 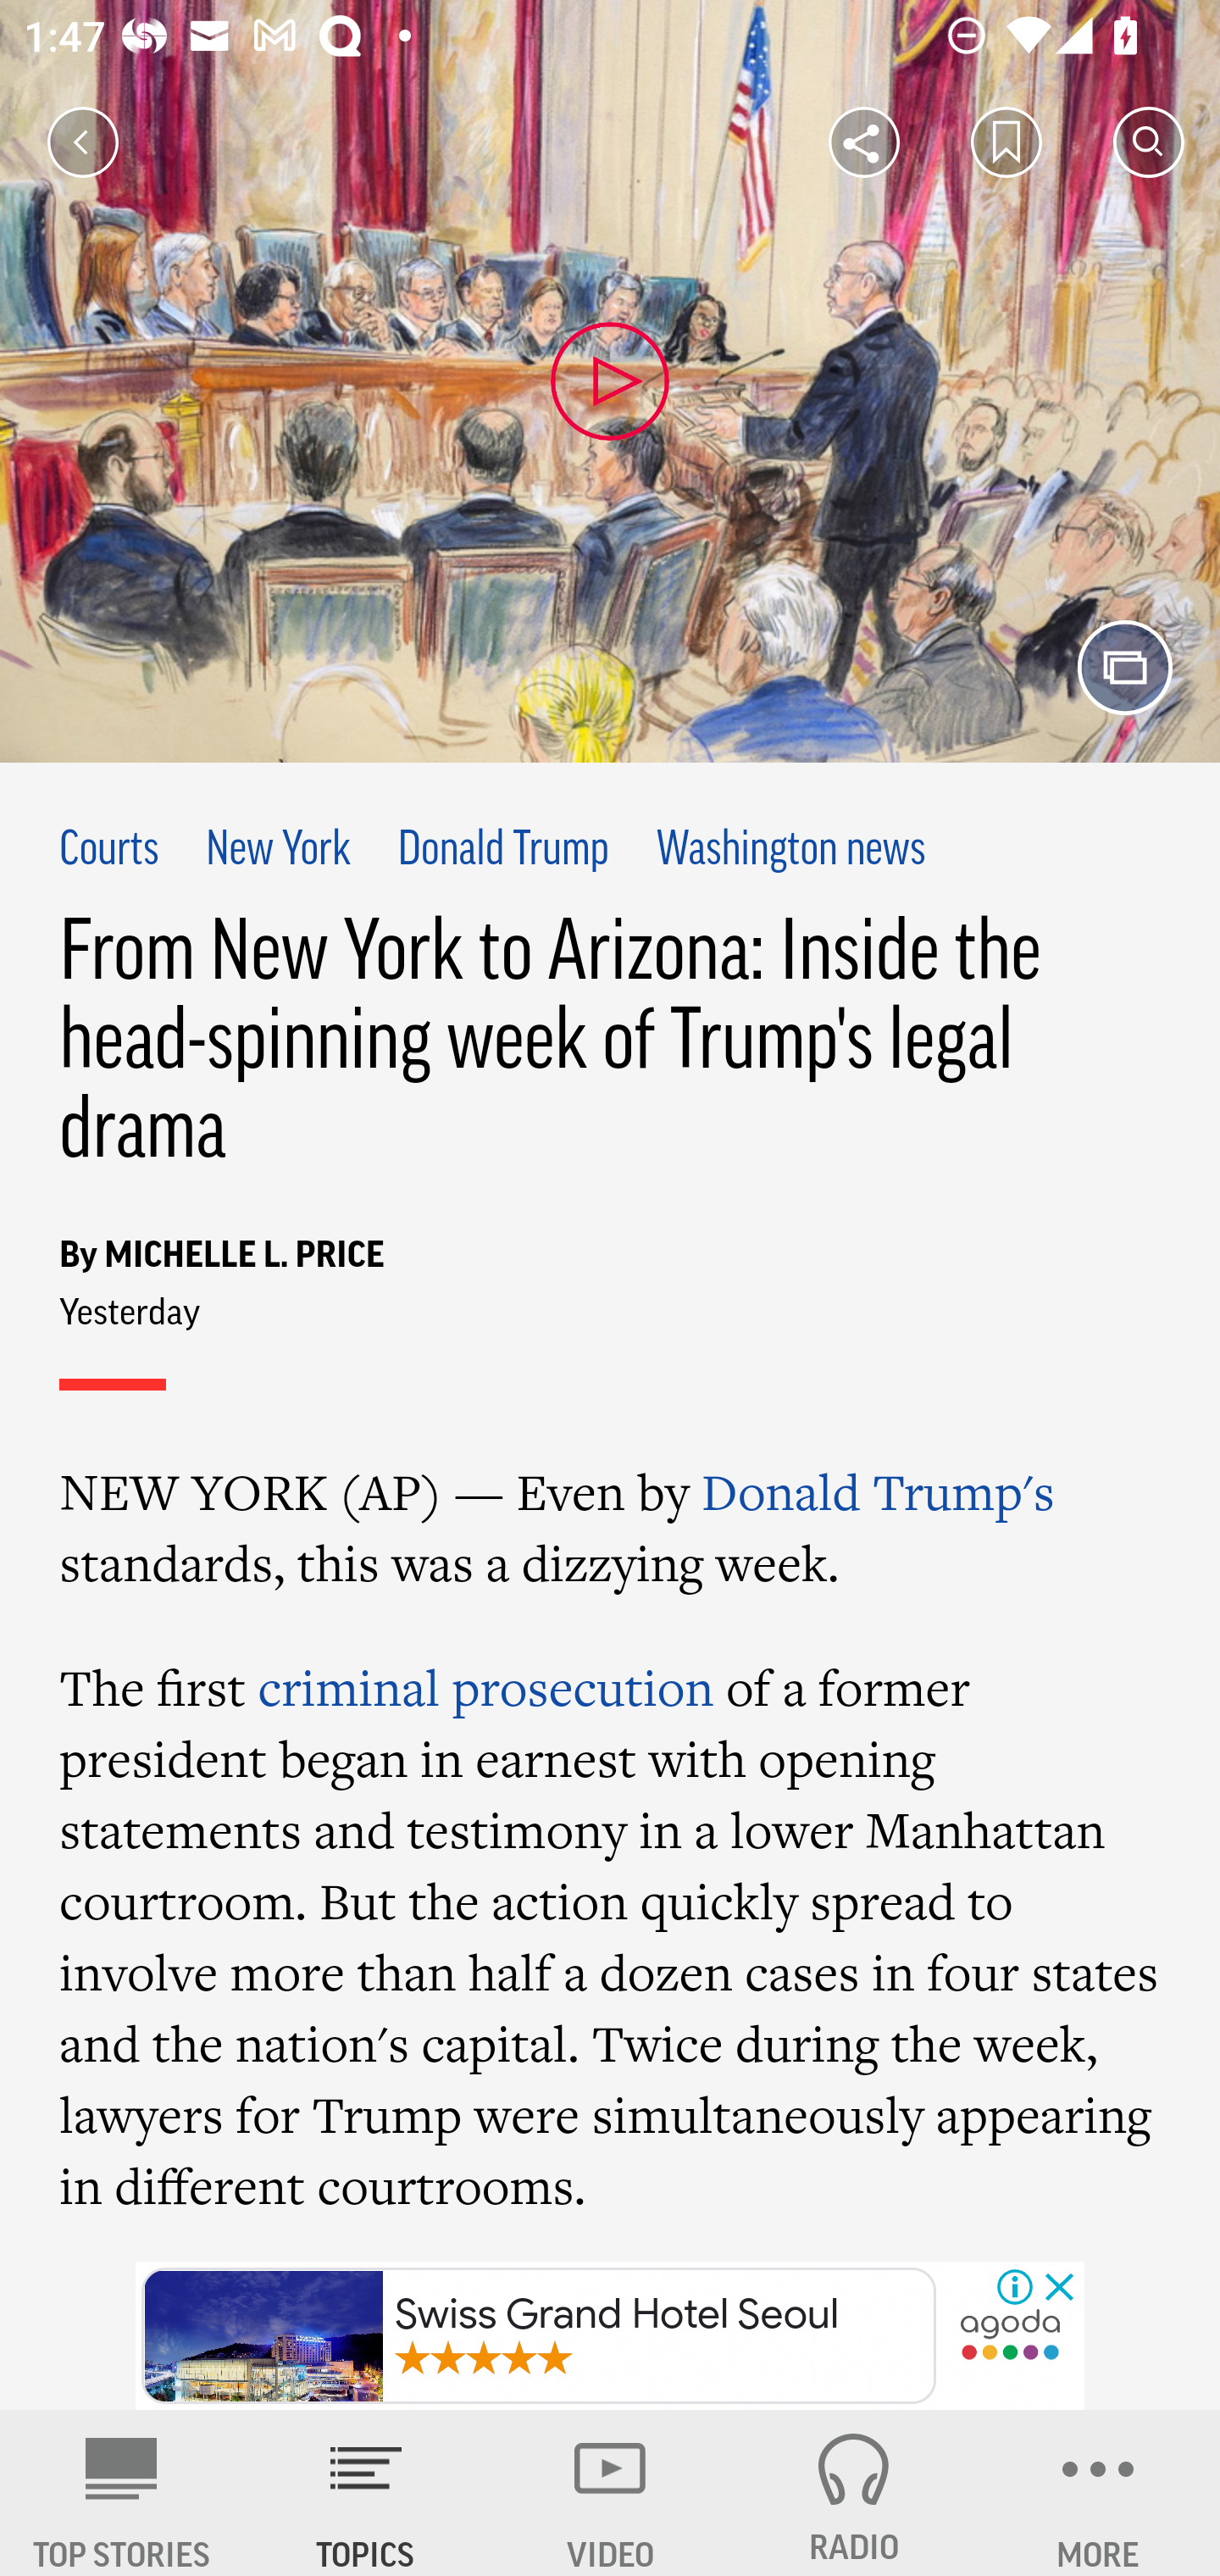 What do you see at coordinates (278, 851) in the screenshot?
I see `New York` at bounding box center [278, 851].